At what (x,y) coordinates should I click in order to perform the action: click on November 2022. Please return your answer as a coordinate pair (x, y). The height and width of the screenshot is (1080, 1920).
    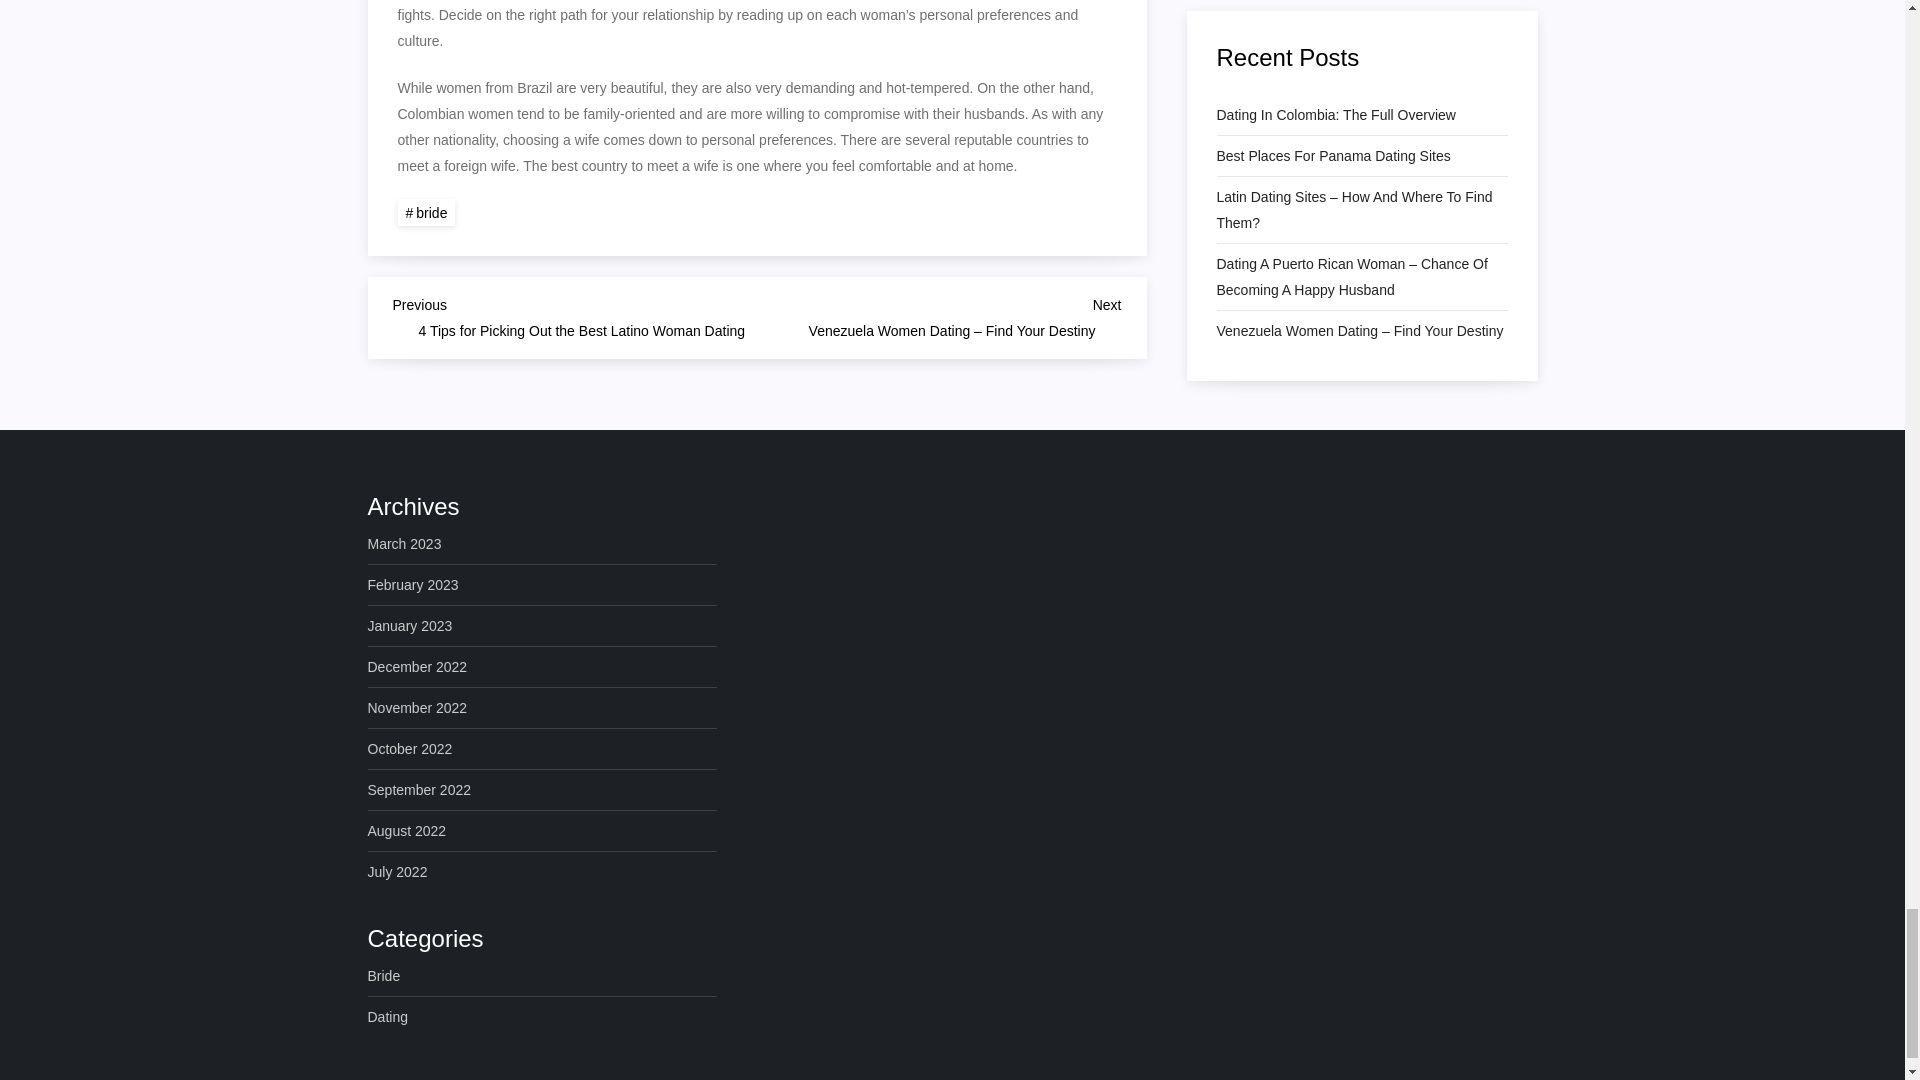
    Looking at the image, I should click on (418, 708).